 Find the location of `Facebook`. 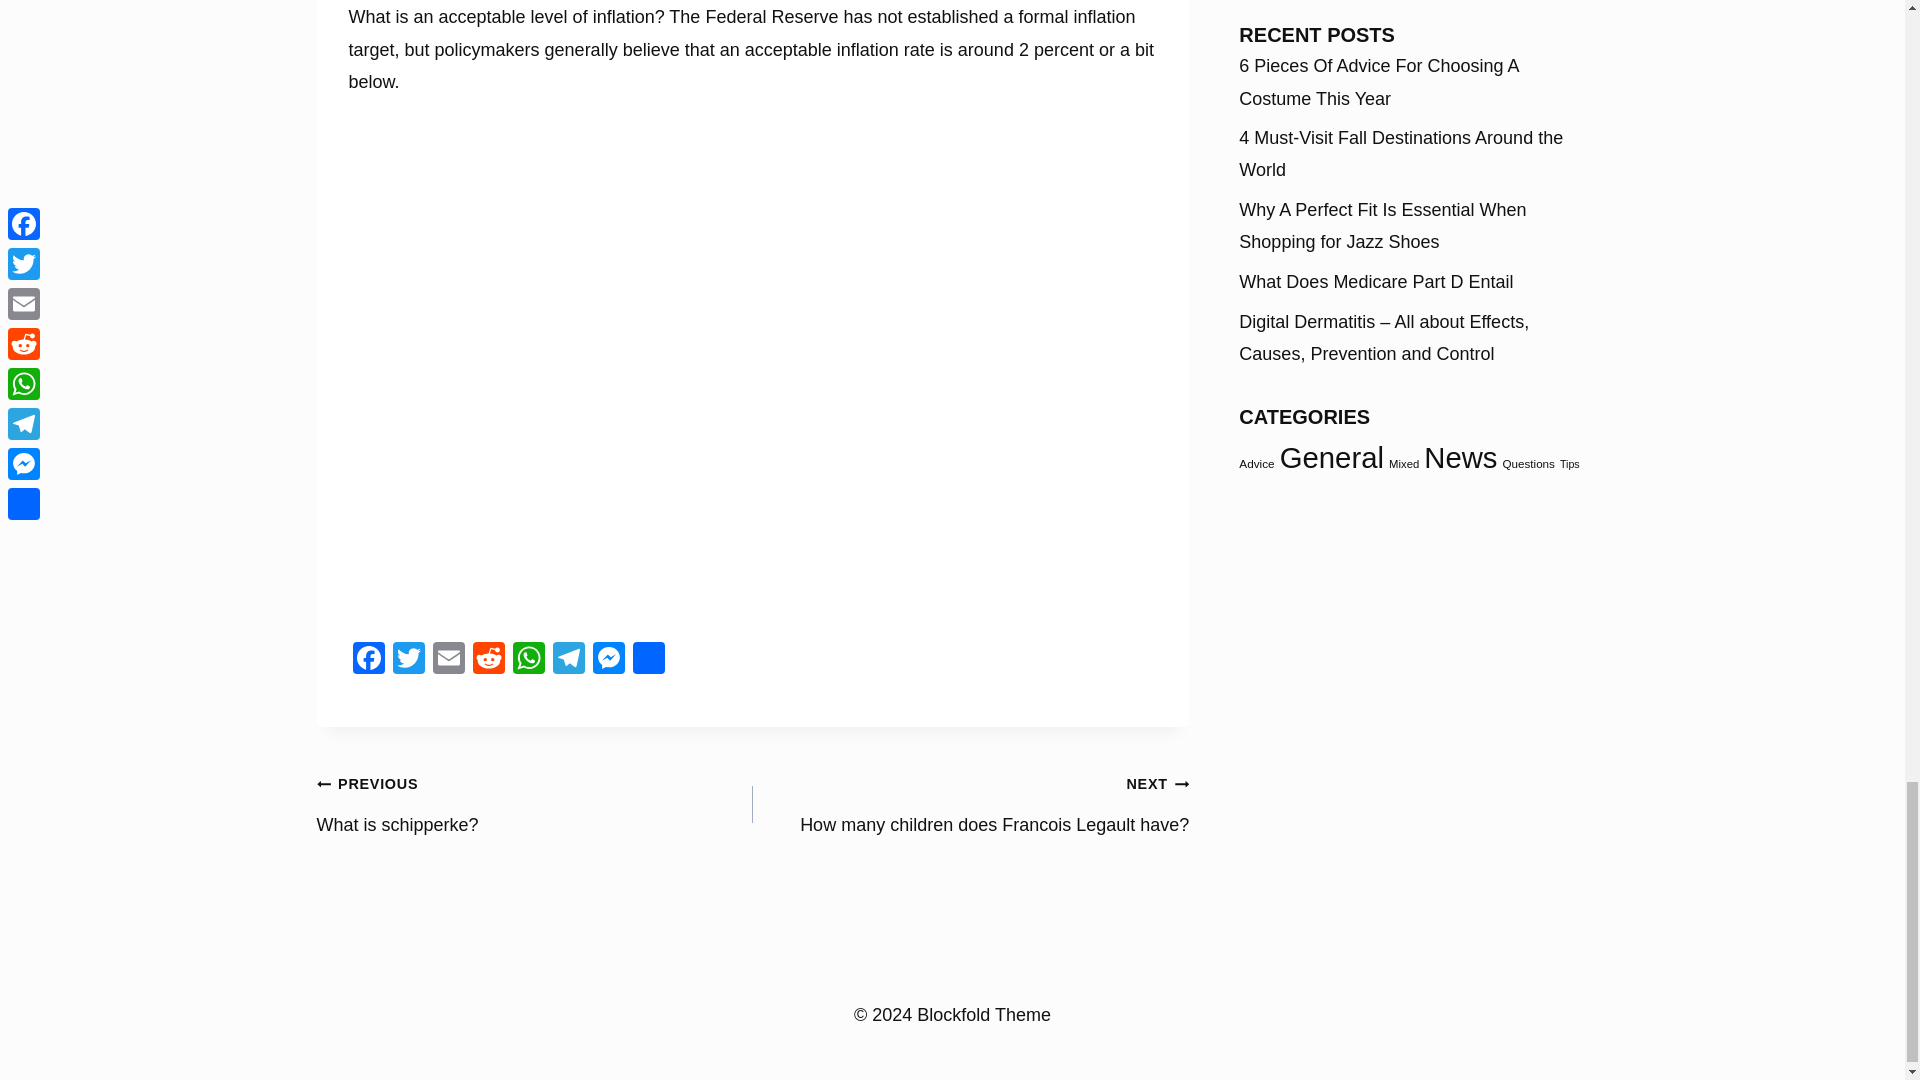

Facebook is located at coordinates (534, 804).